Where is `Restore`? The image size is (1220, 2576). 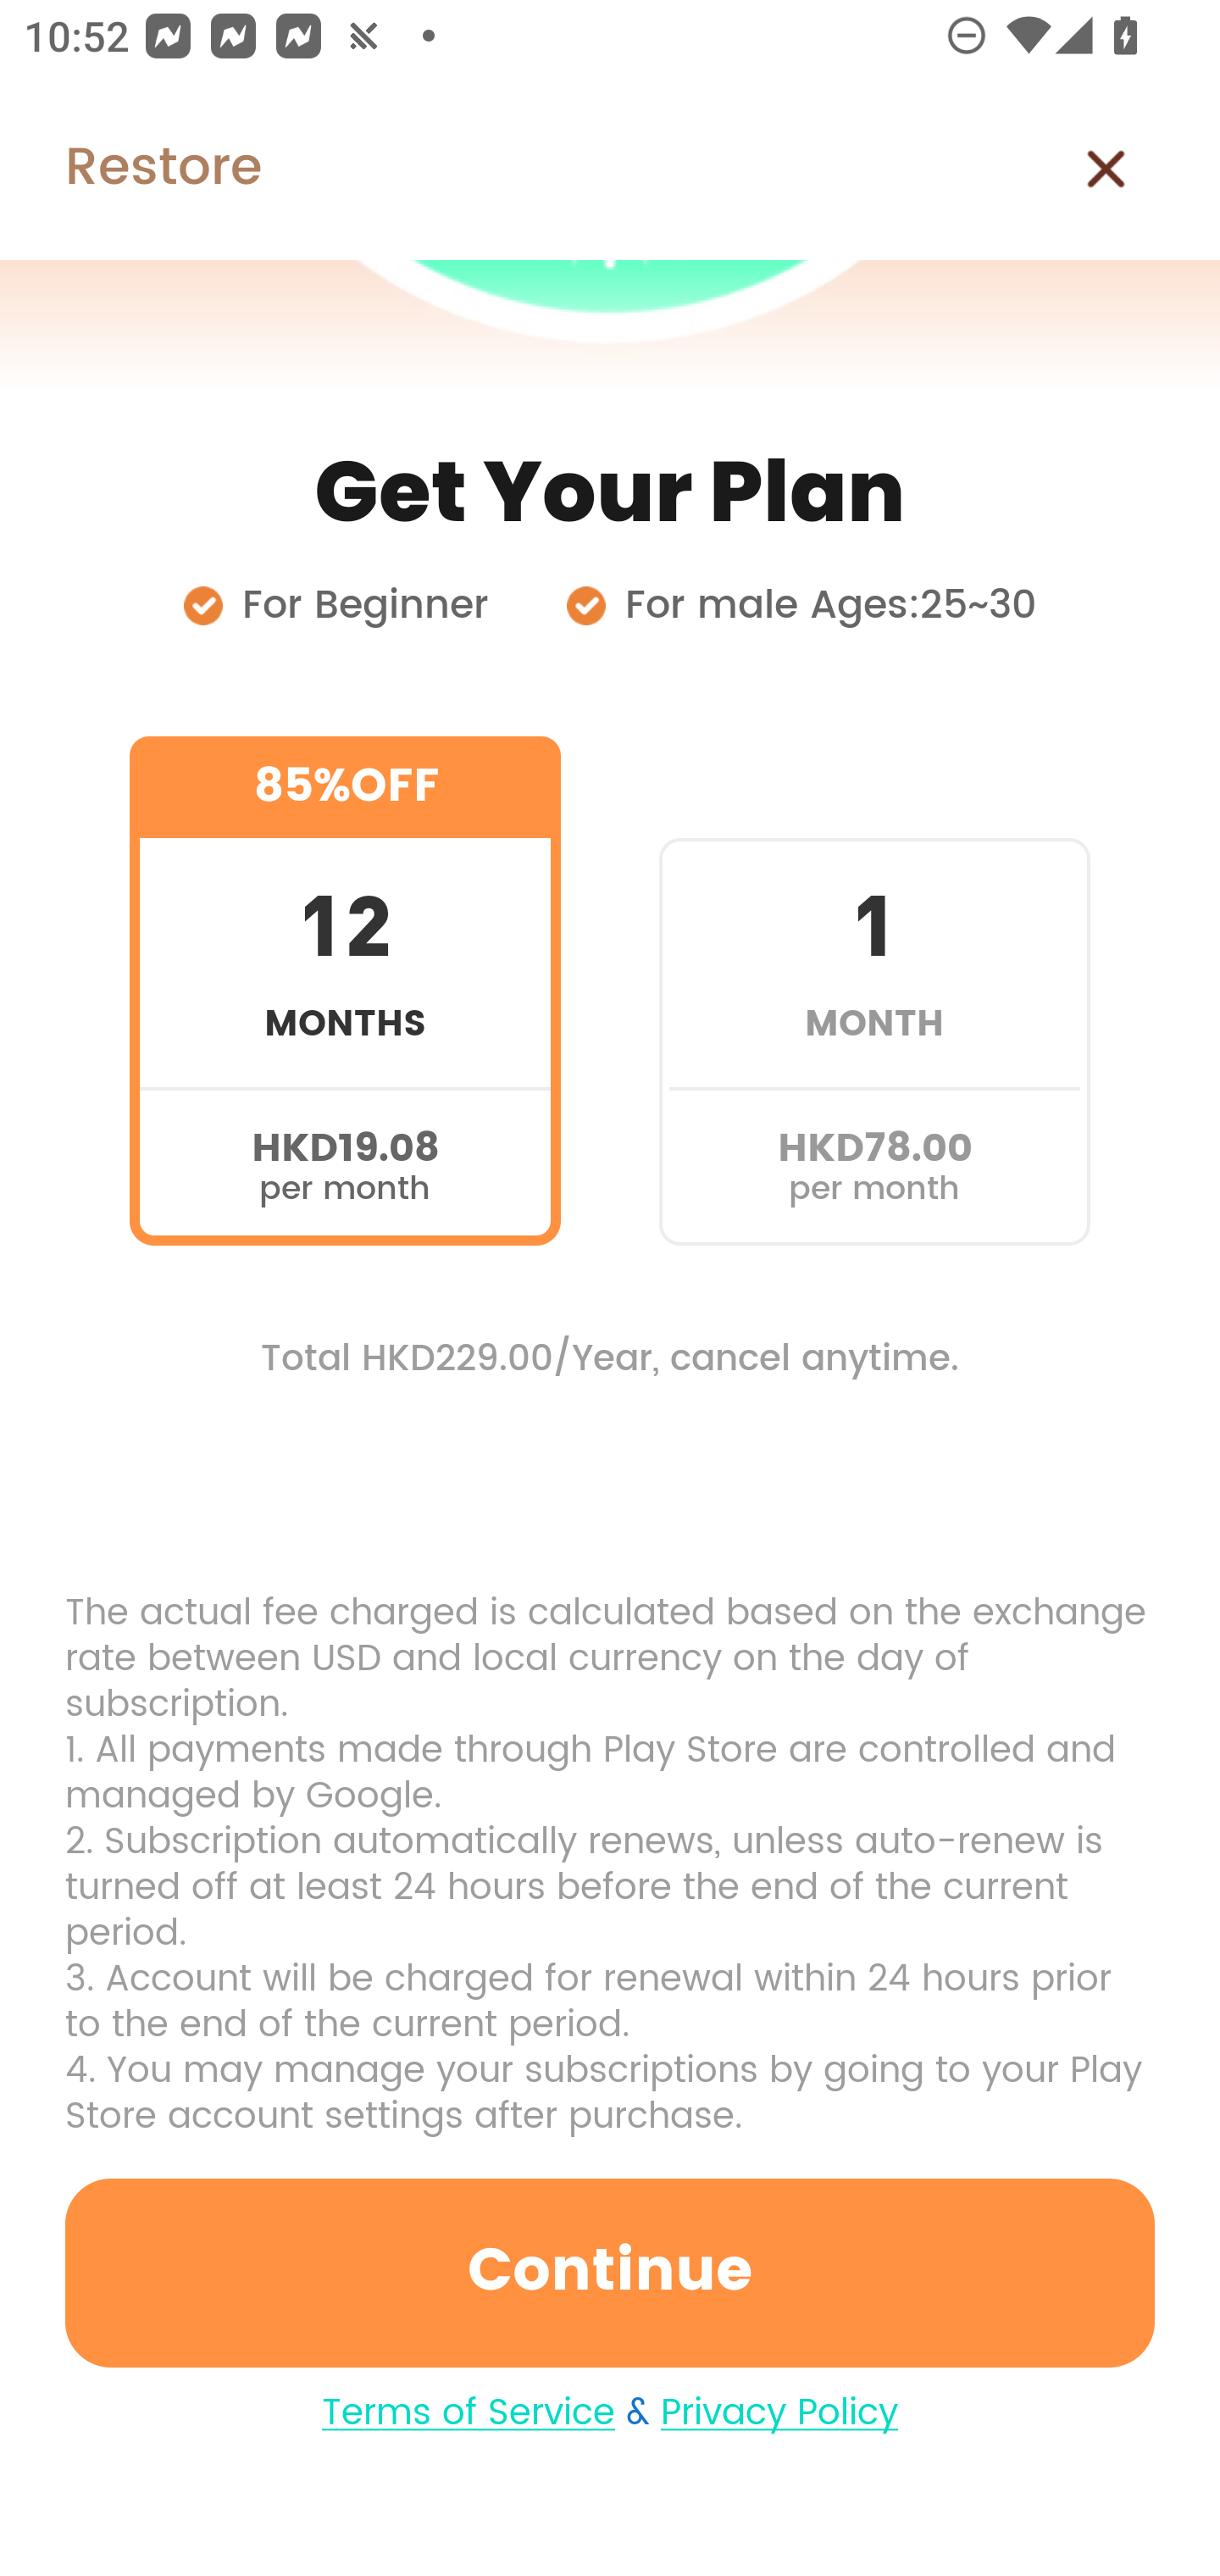 Restore is located at coordinates (130, 169).